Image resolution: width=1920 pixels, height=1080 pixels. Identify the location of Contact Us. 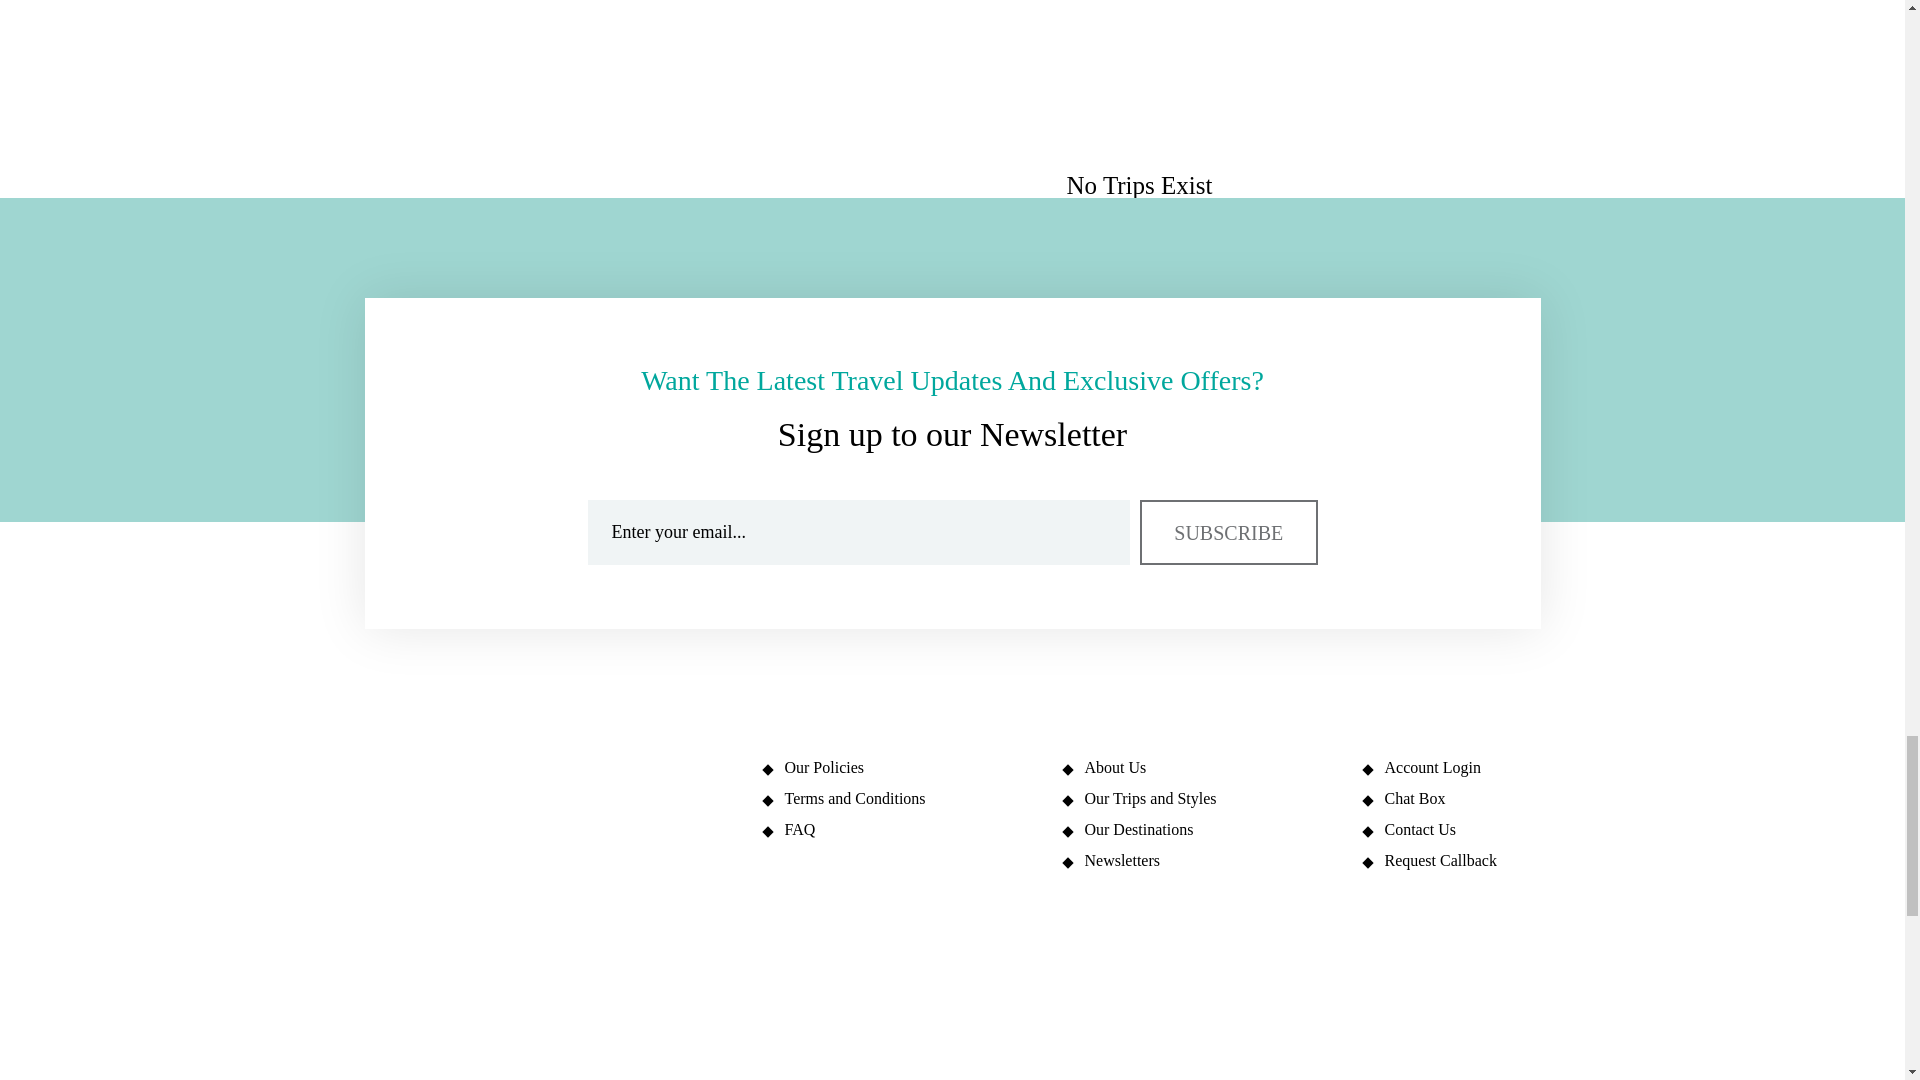
(1451, 830).